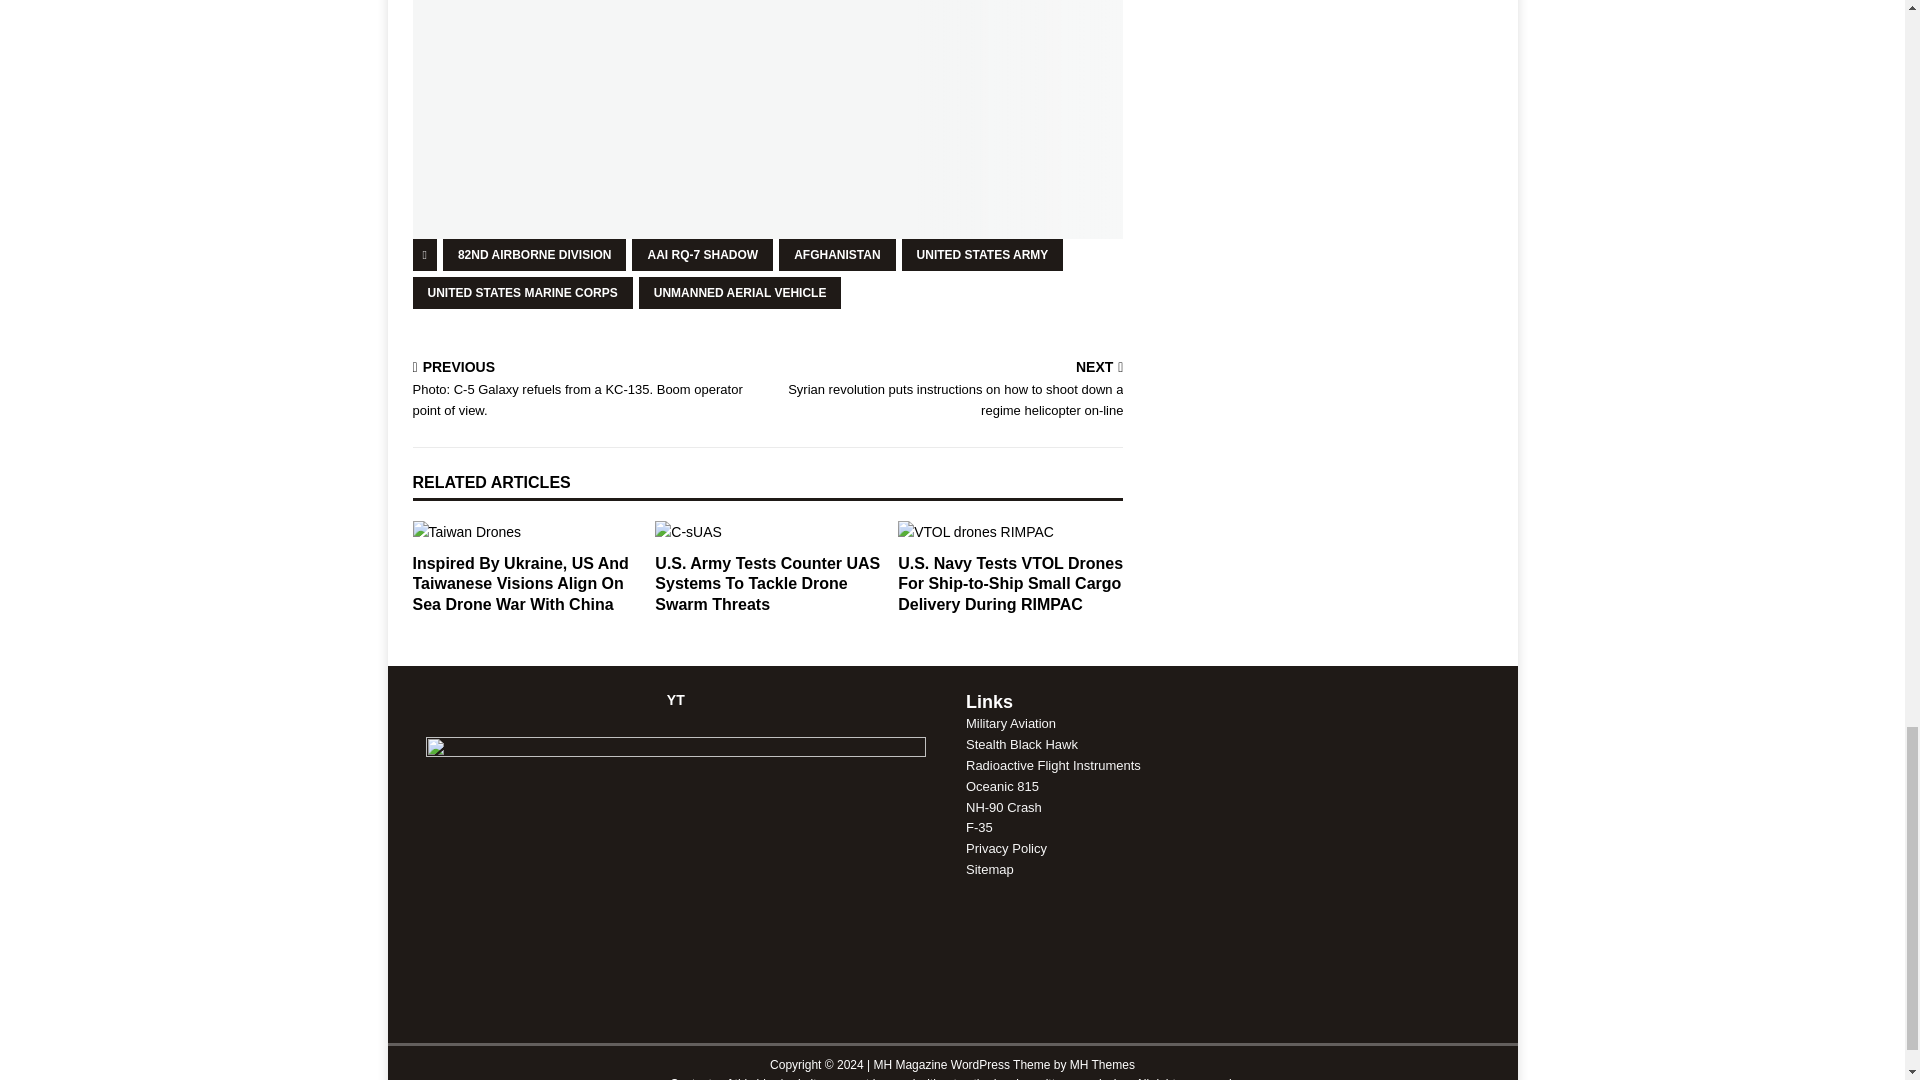  Describe the element at coordinates (982, 254) in the screenshot. I see `UNITED STATES ARMY` at that location.